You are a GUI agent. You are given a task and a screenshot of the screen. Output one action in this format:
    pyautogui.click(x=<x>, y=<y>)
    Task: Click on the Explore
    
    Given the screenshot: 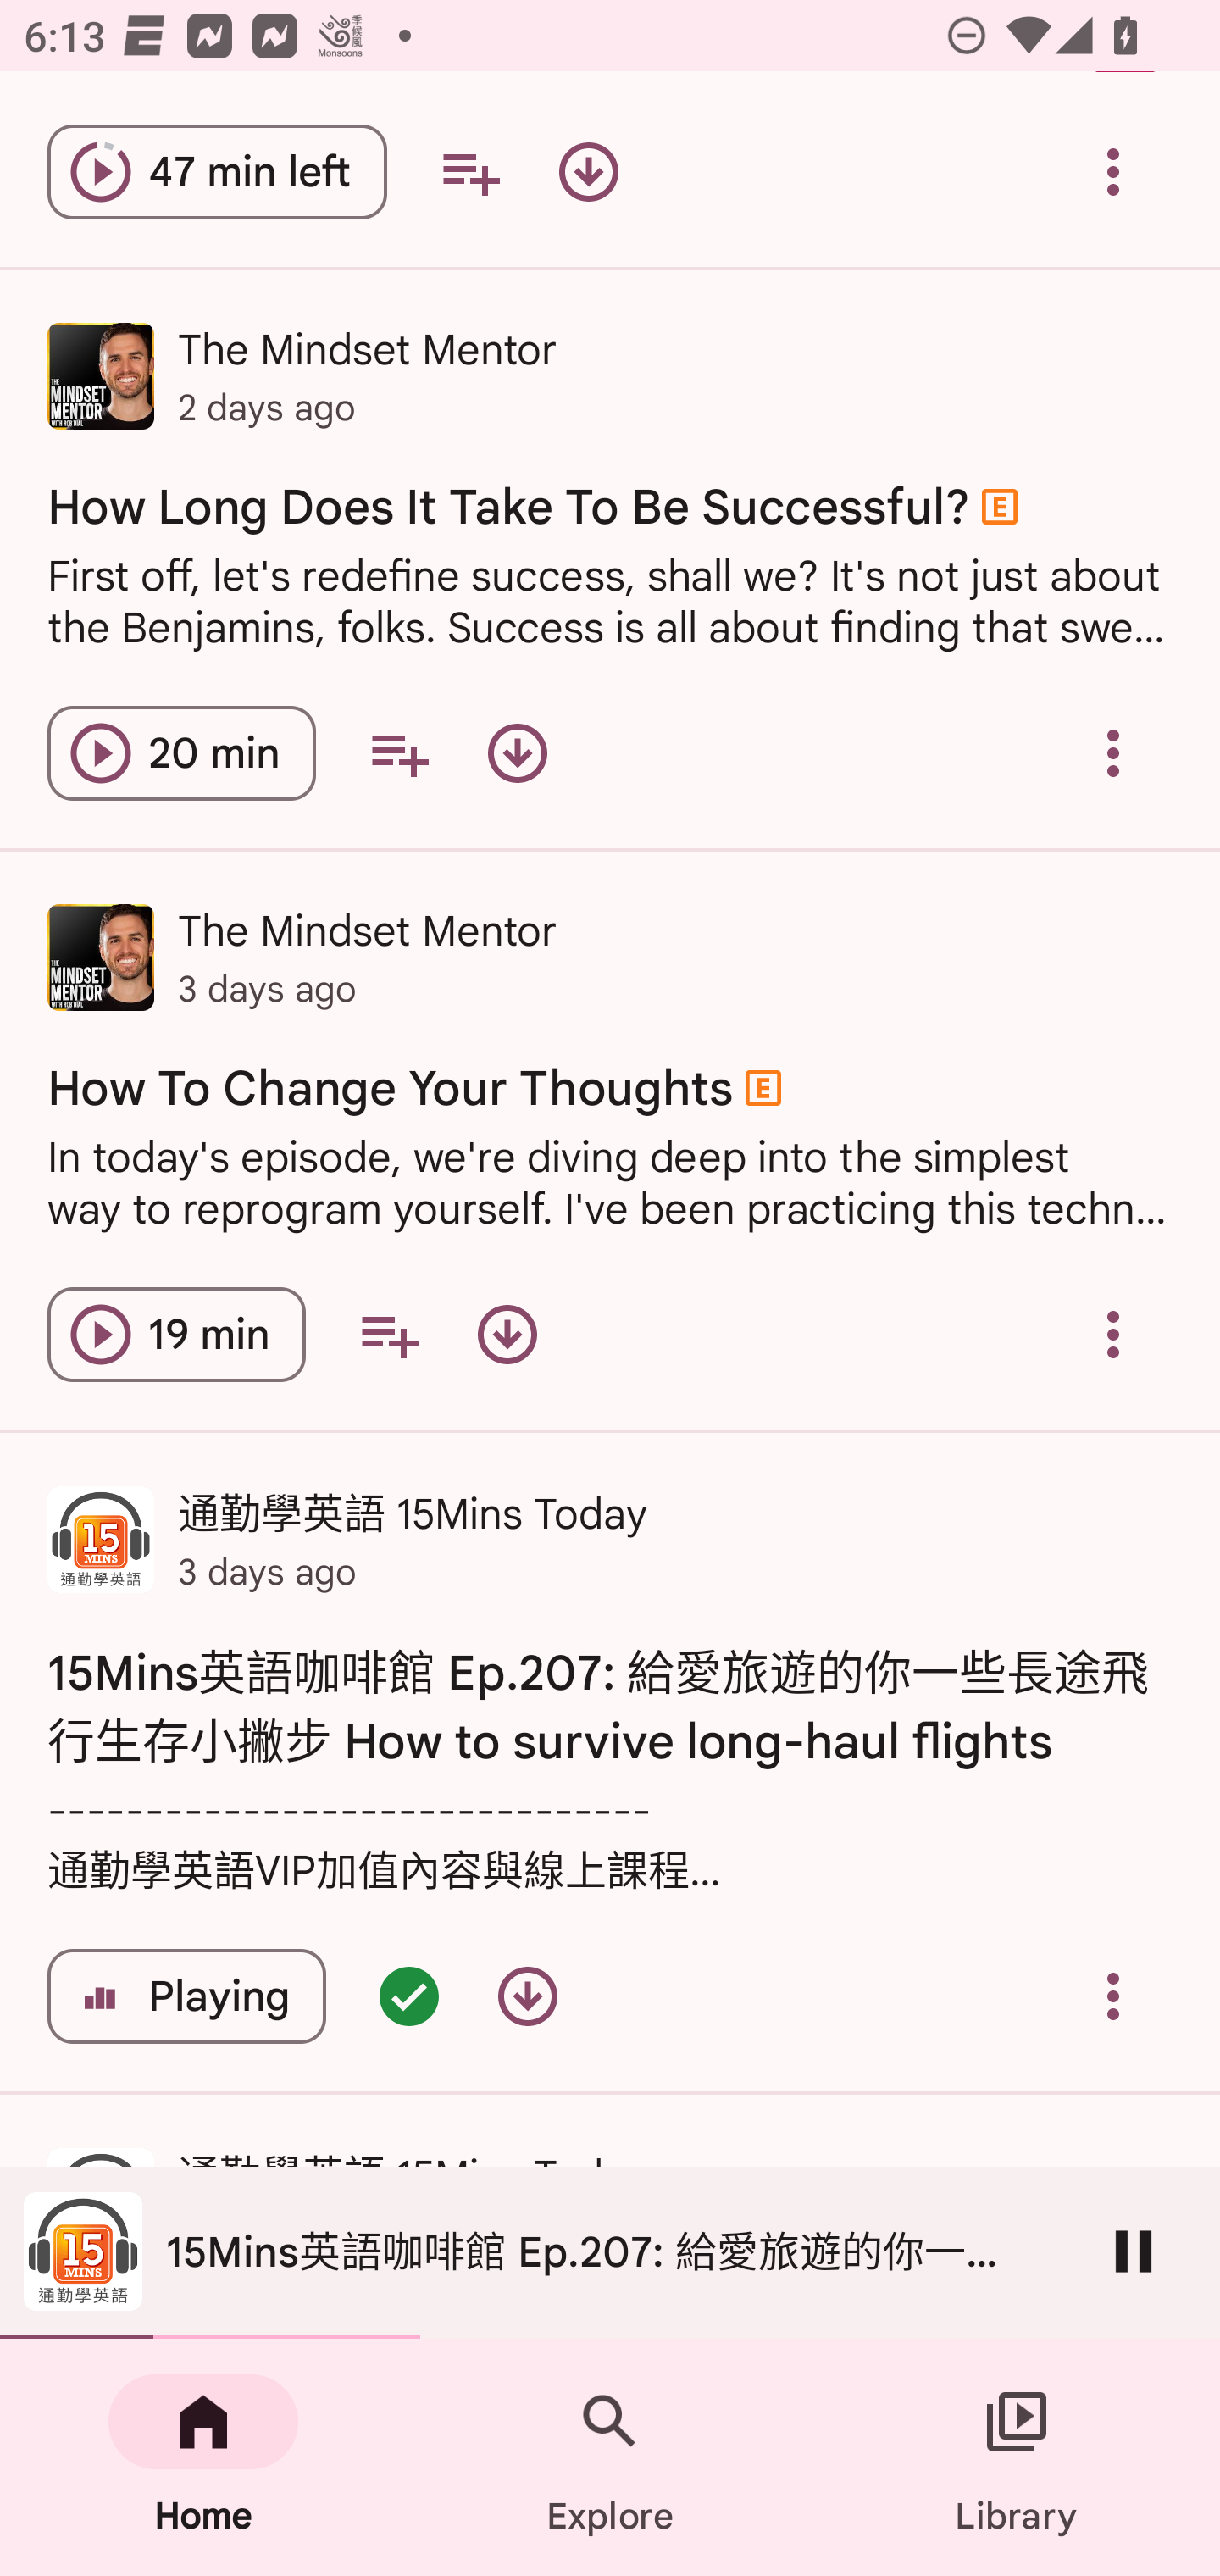 What is the action you would take?
    pyautogui.click(x=610, y=2457)
    